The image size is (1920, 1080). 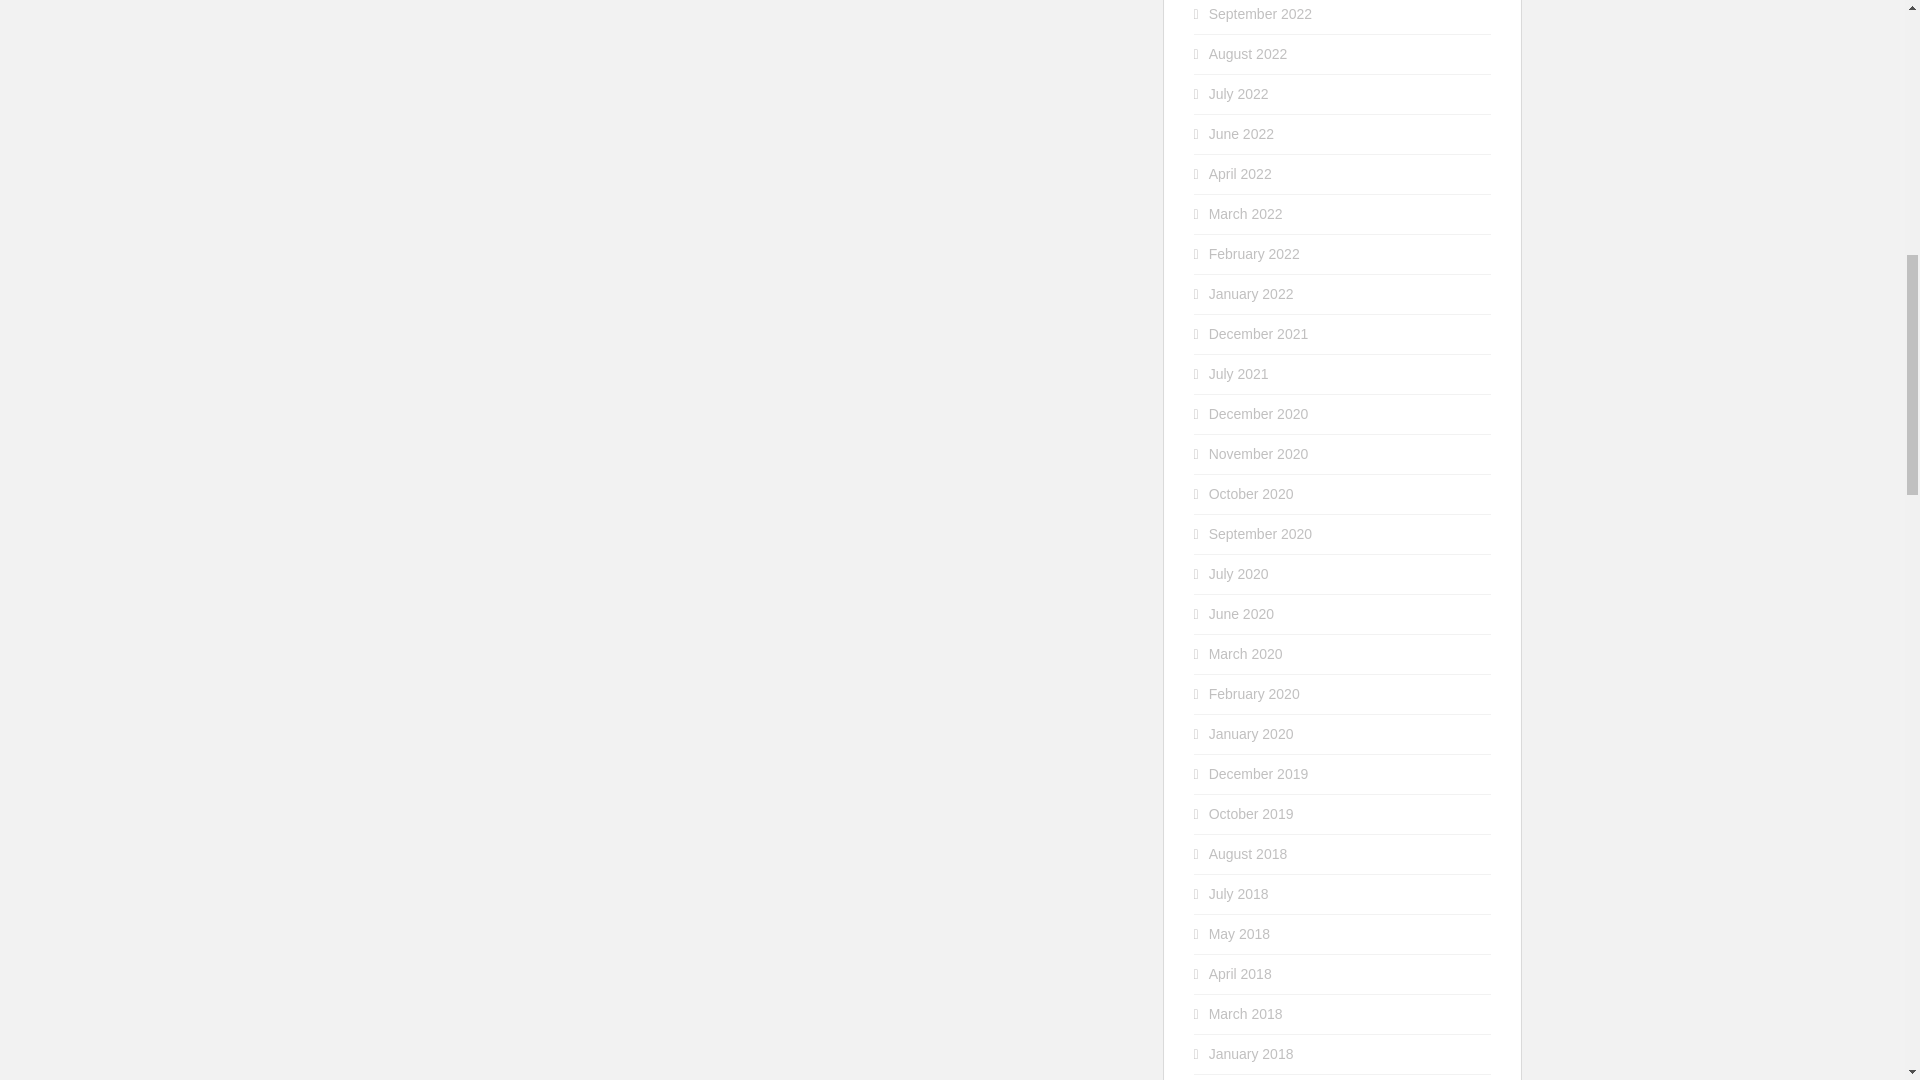 What do you see at coordinates (1246, 214) in the screenshot?
I see `March 2022` at bounding box center [1246, 214].